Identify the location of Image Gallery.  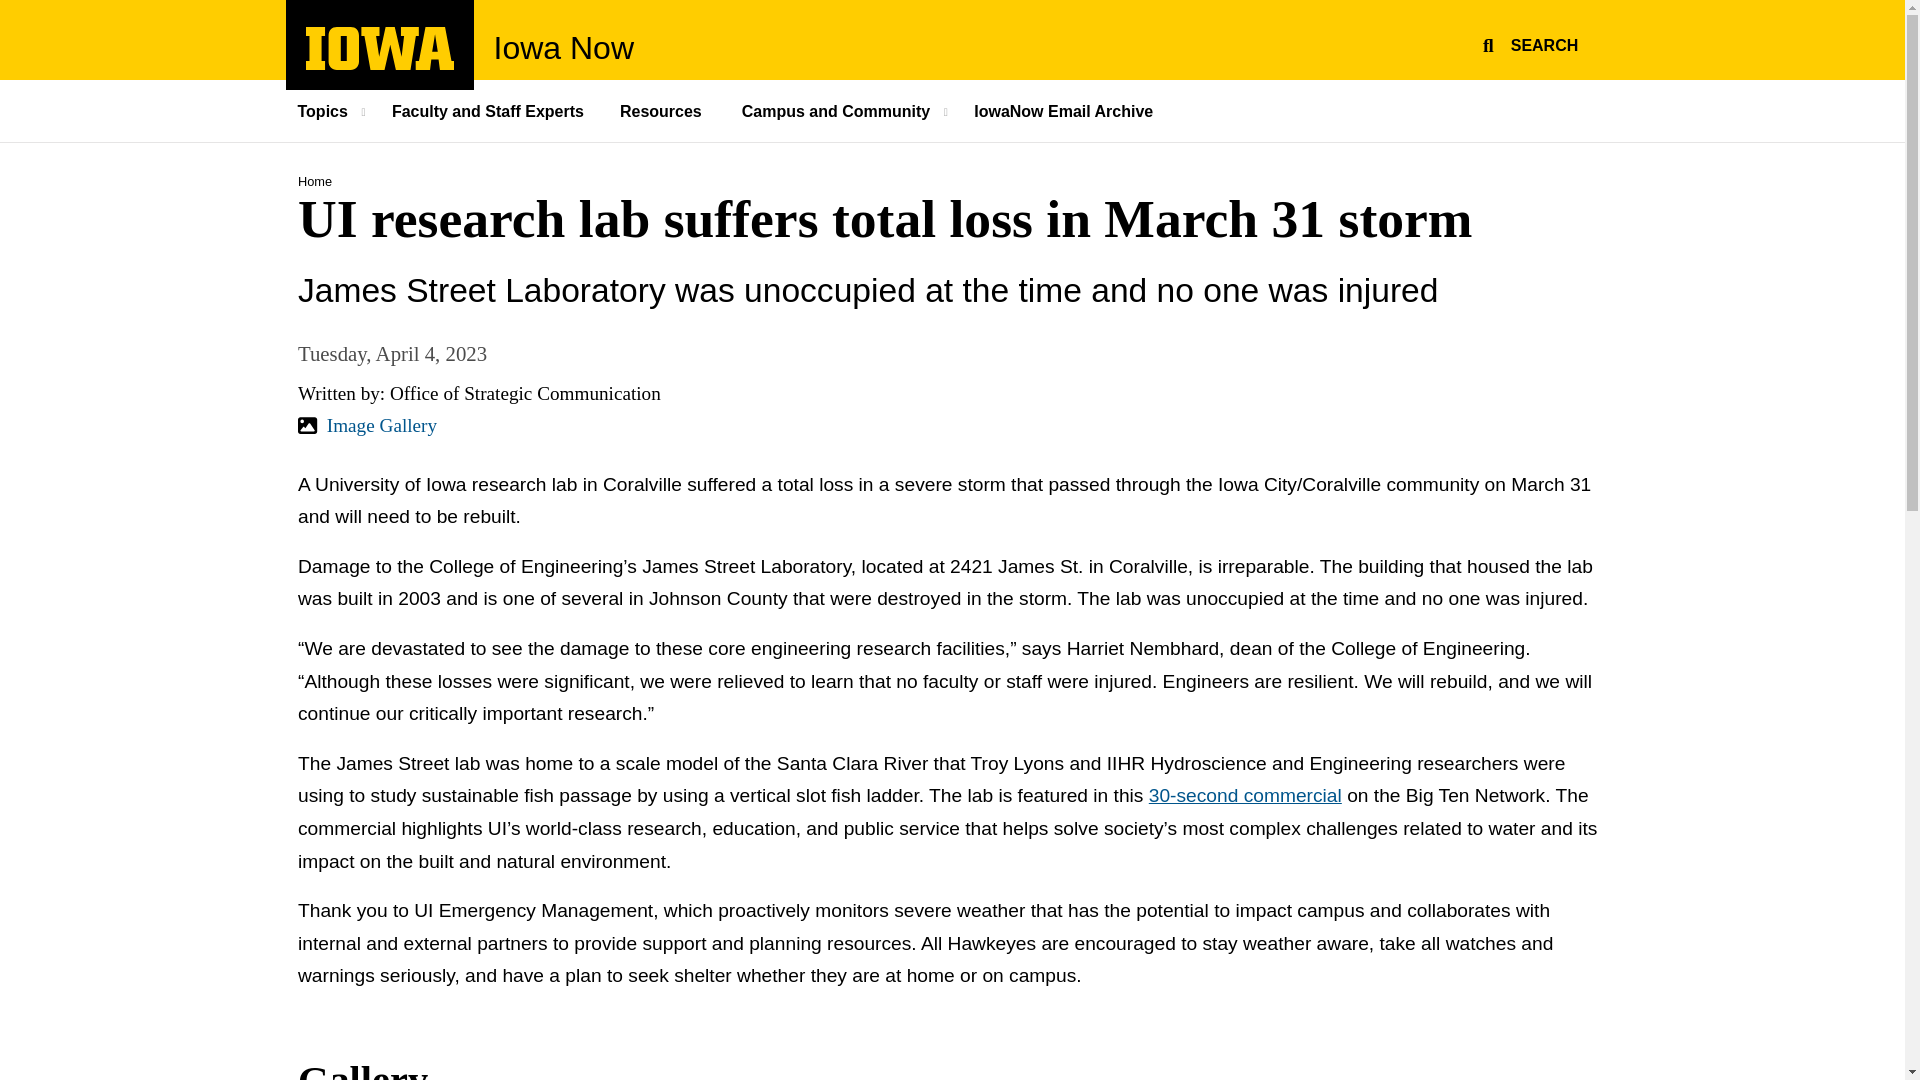
(380, 425).